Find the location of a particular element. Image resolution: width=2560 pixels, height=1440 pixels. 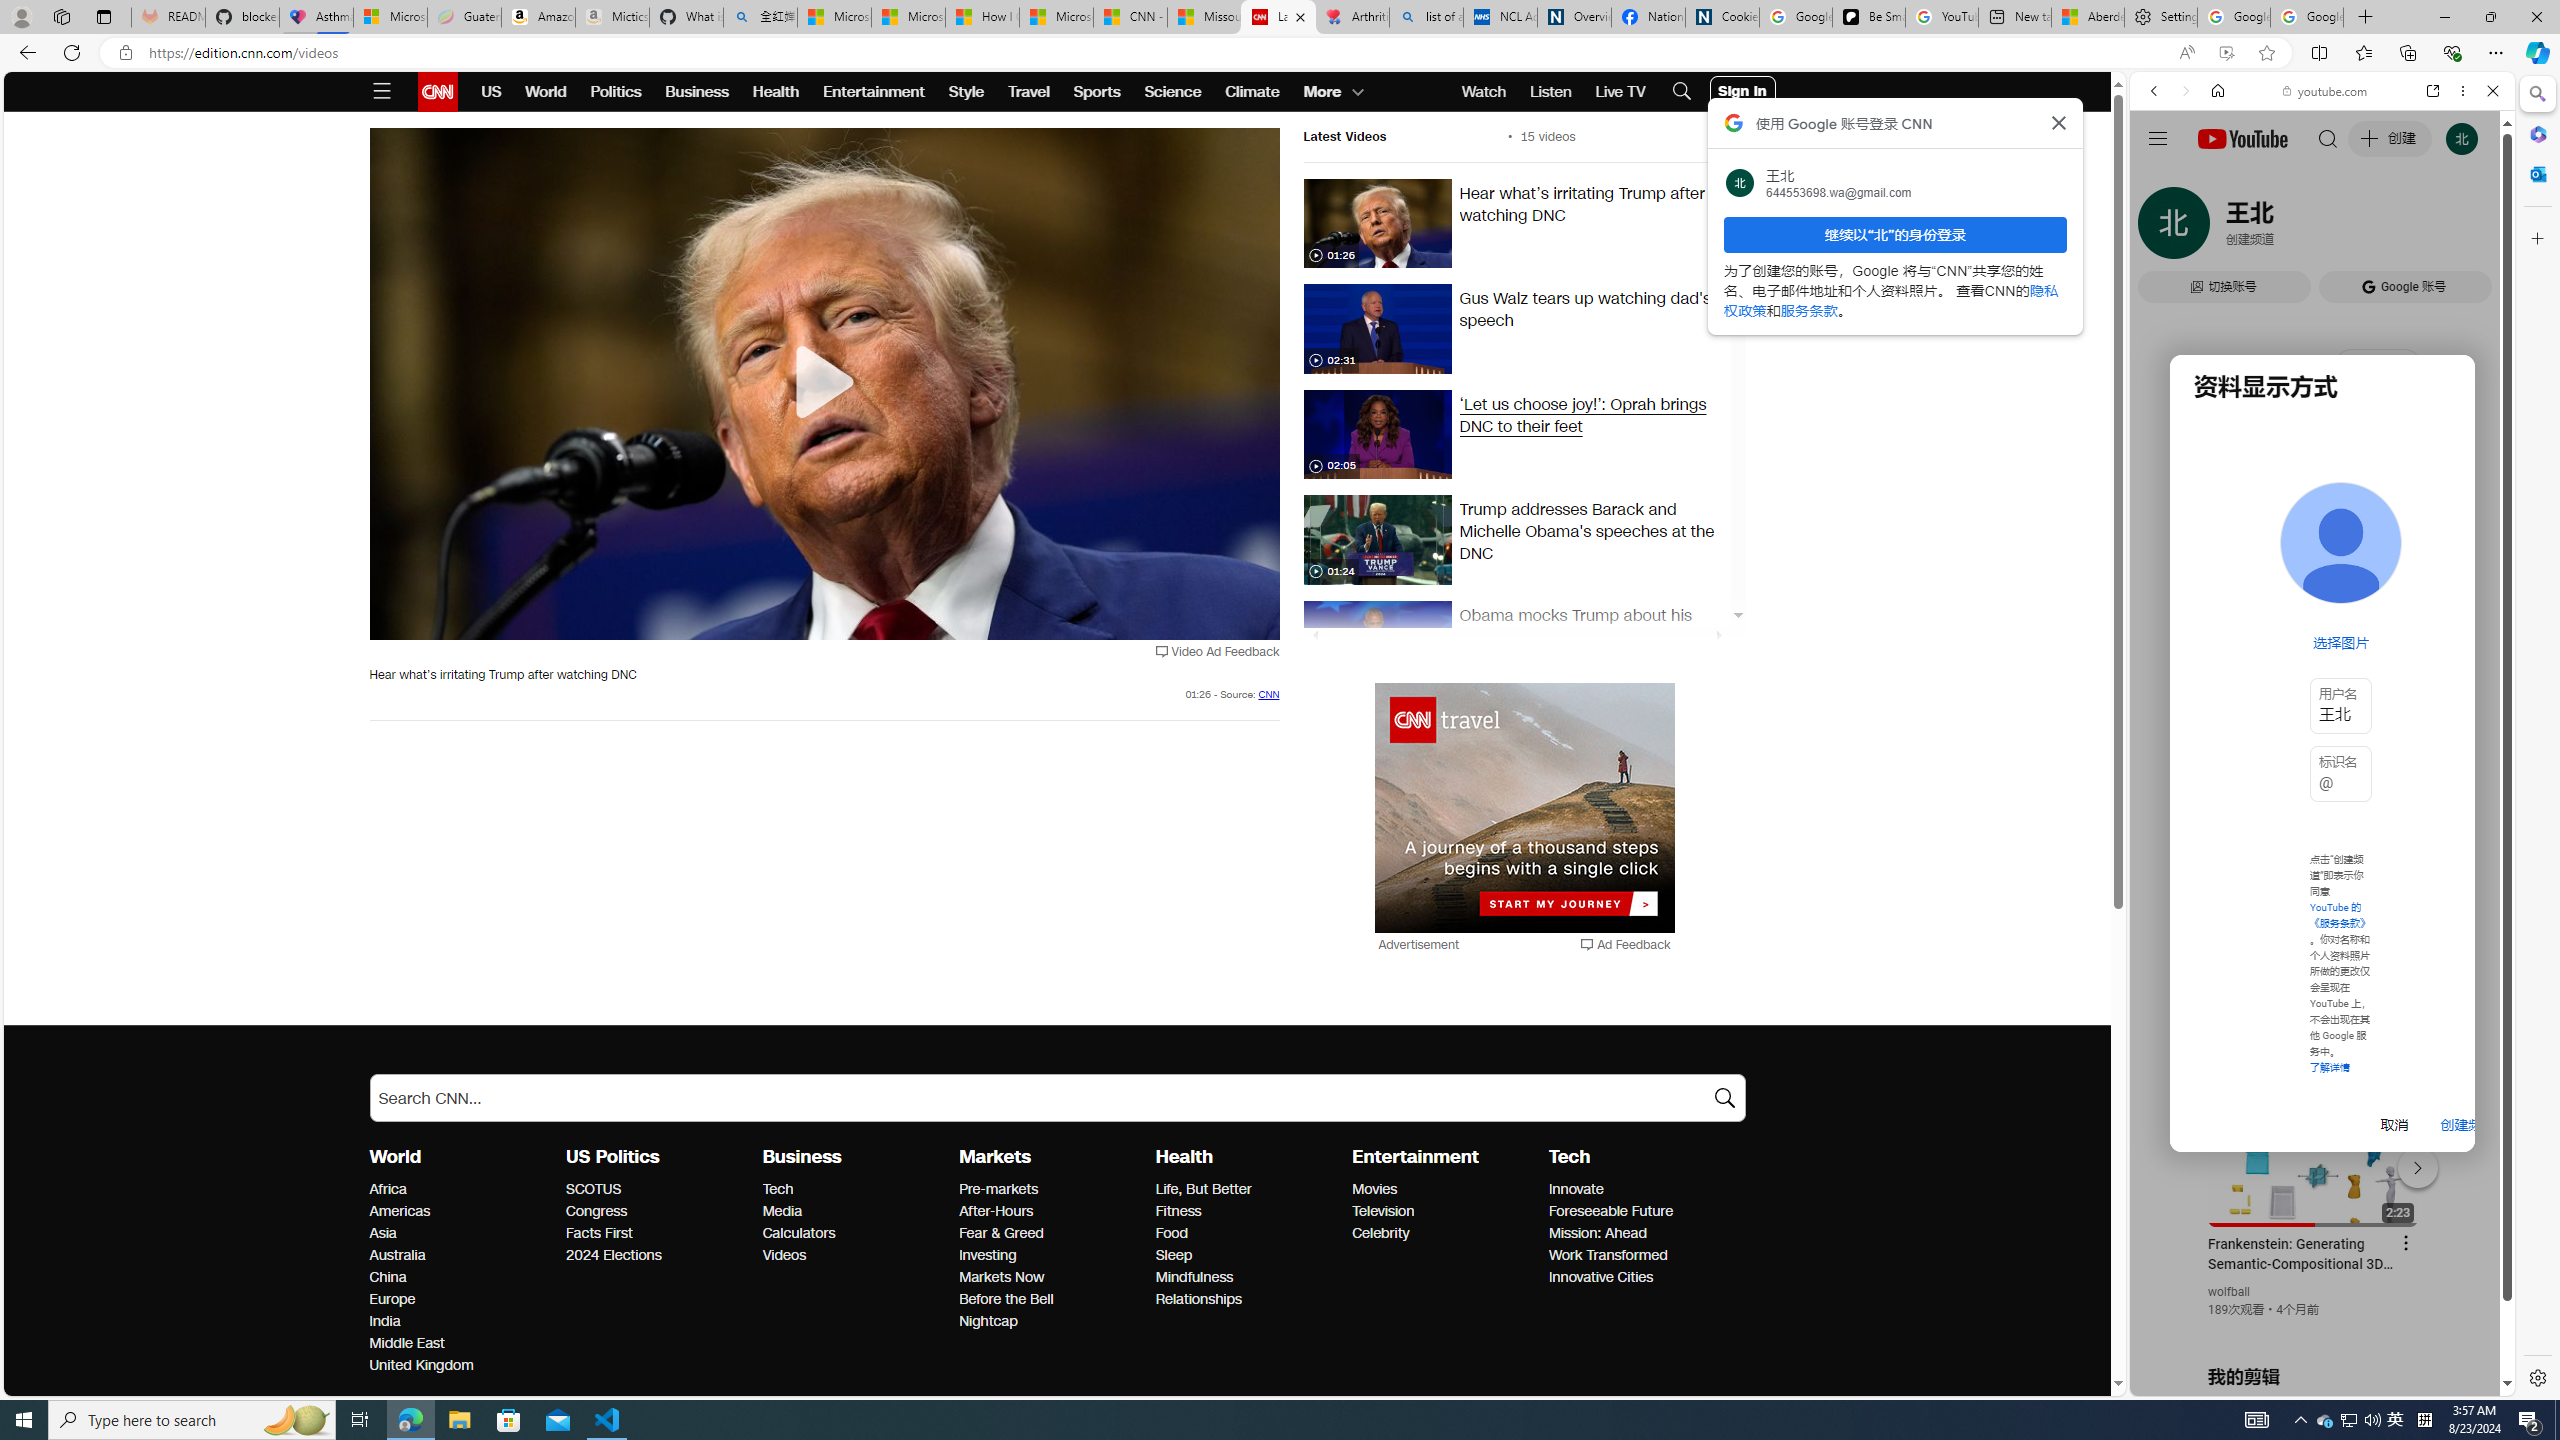

Markets is located at coordinates (996, 1156).